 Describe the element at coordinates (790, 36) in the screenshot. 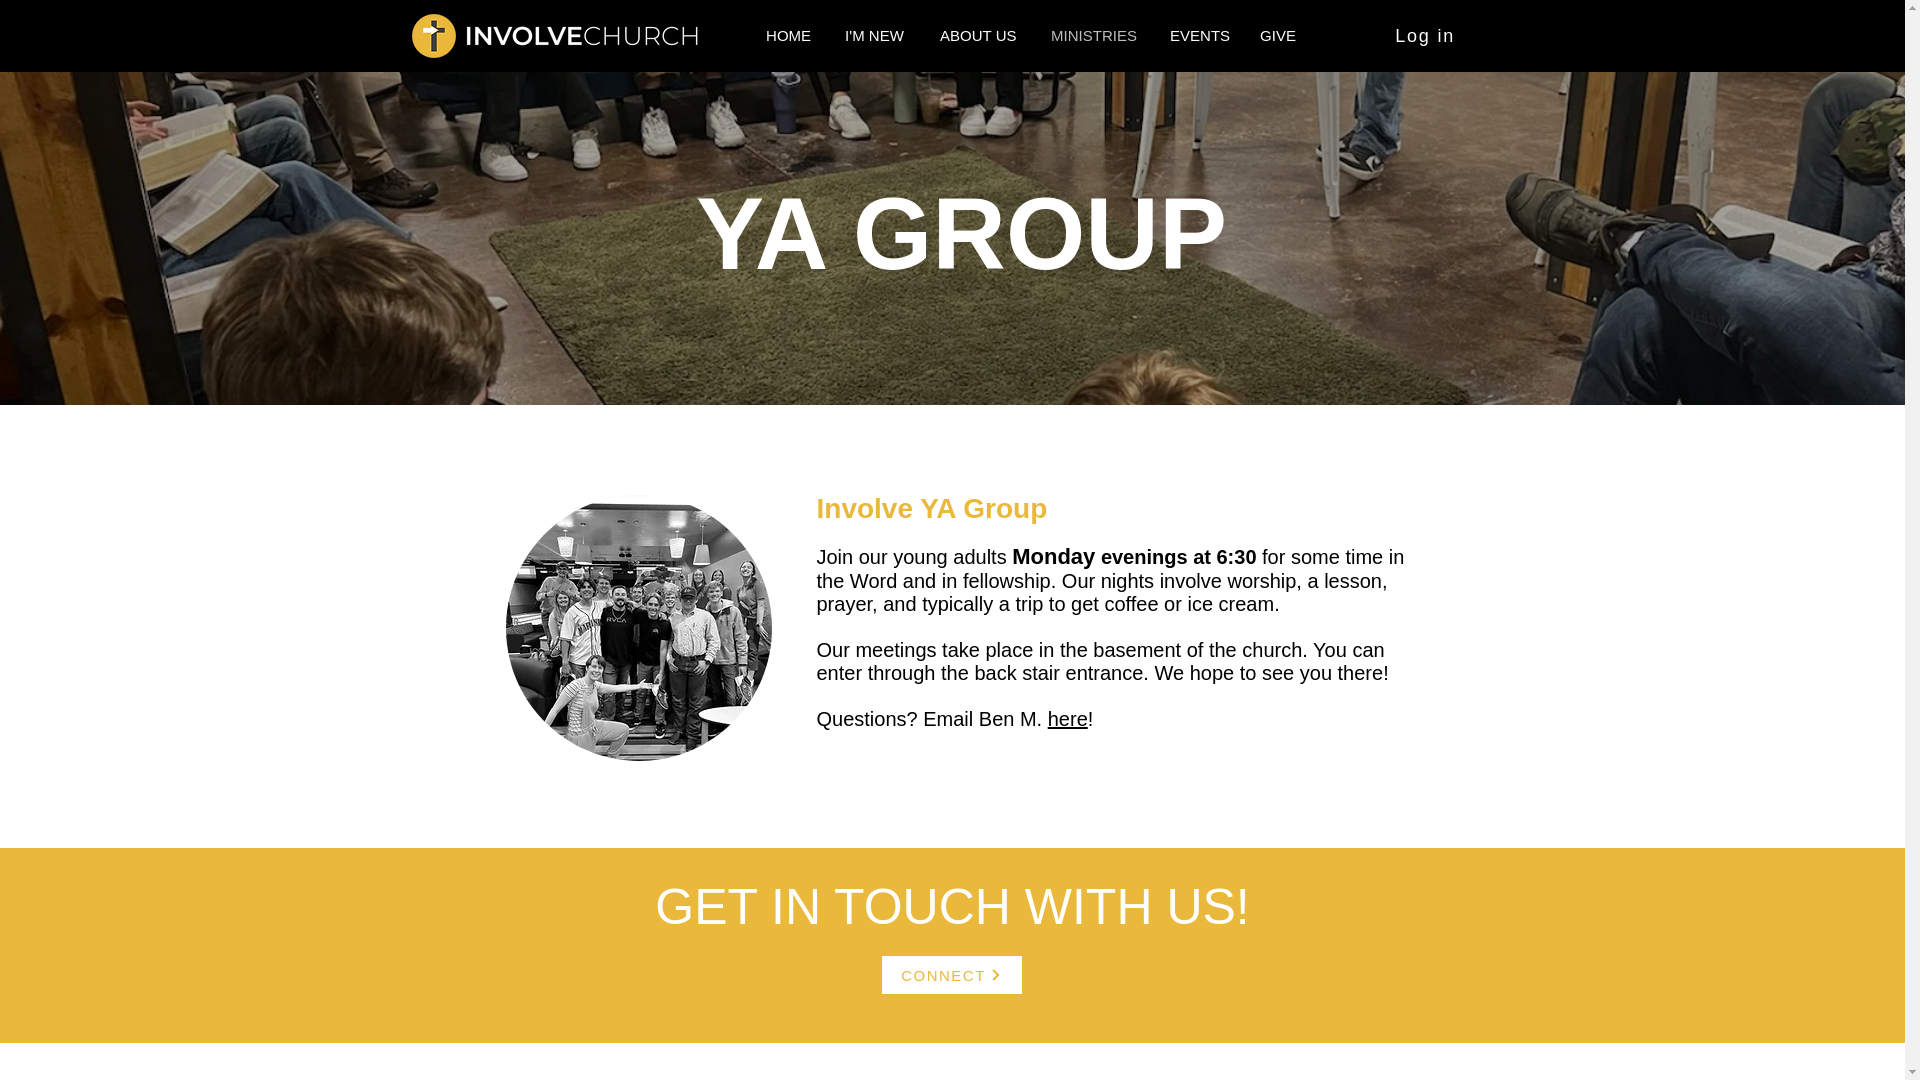

I see `HOME` at that location.